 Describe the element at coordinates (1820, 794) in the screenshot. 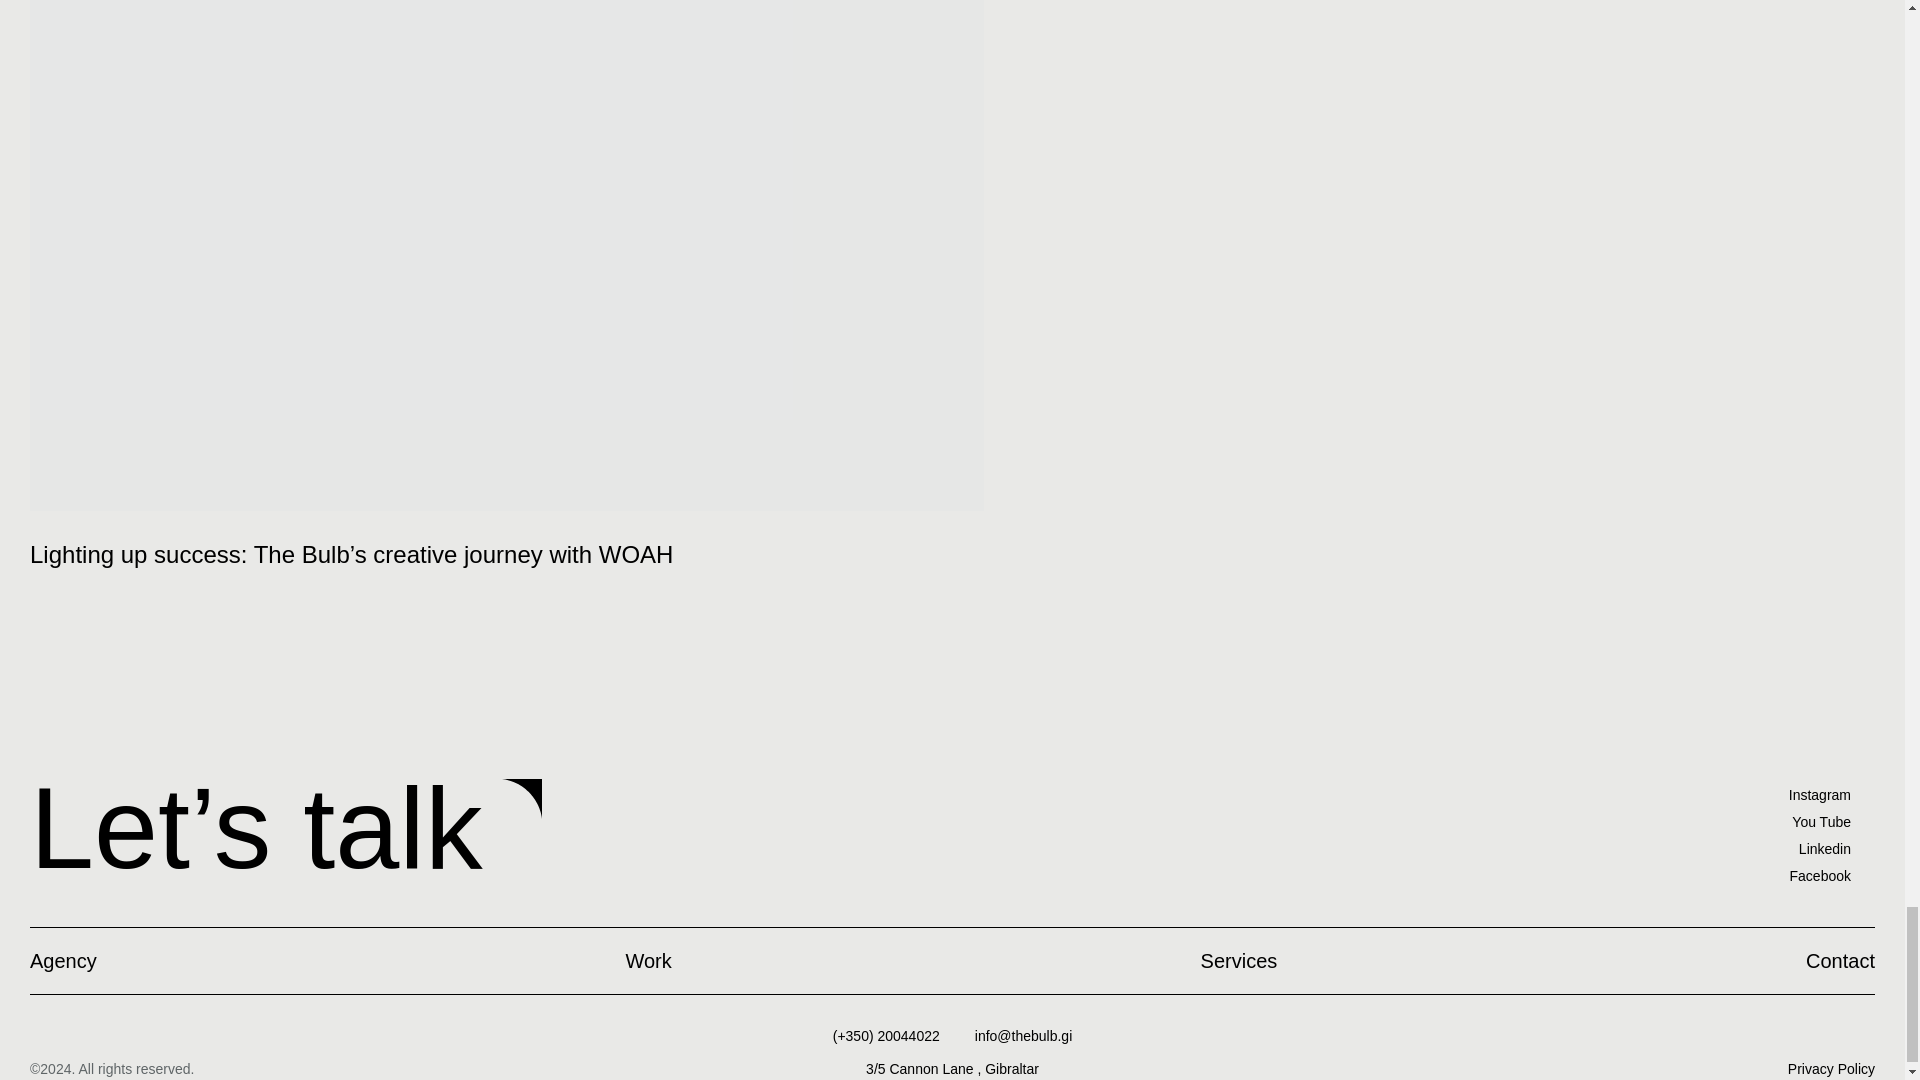

I see `Instagram` at that location.